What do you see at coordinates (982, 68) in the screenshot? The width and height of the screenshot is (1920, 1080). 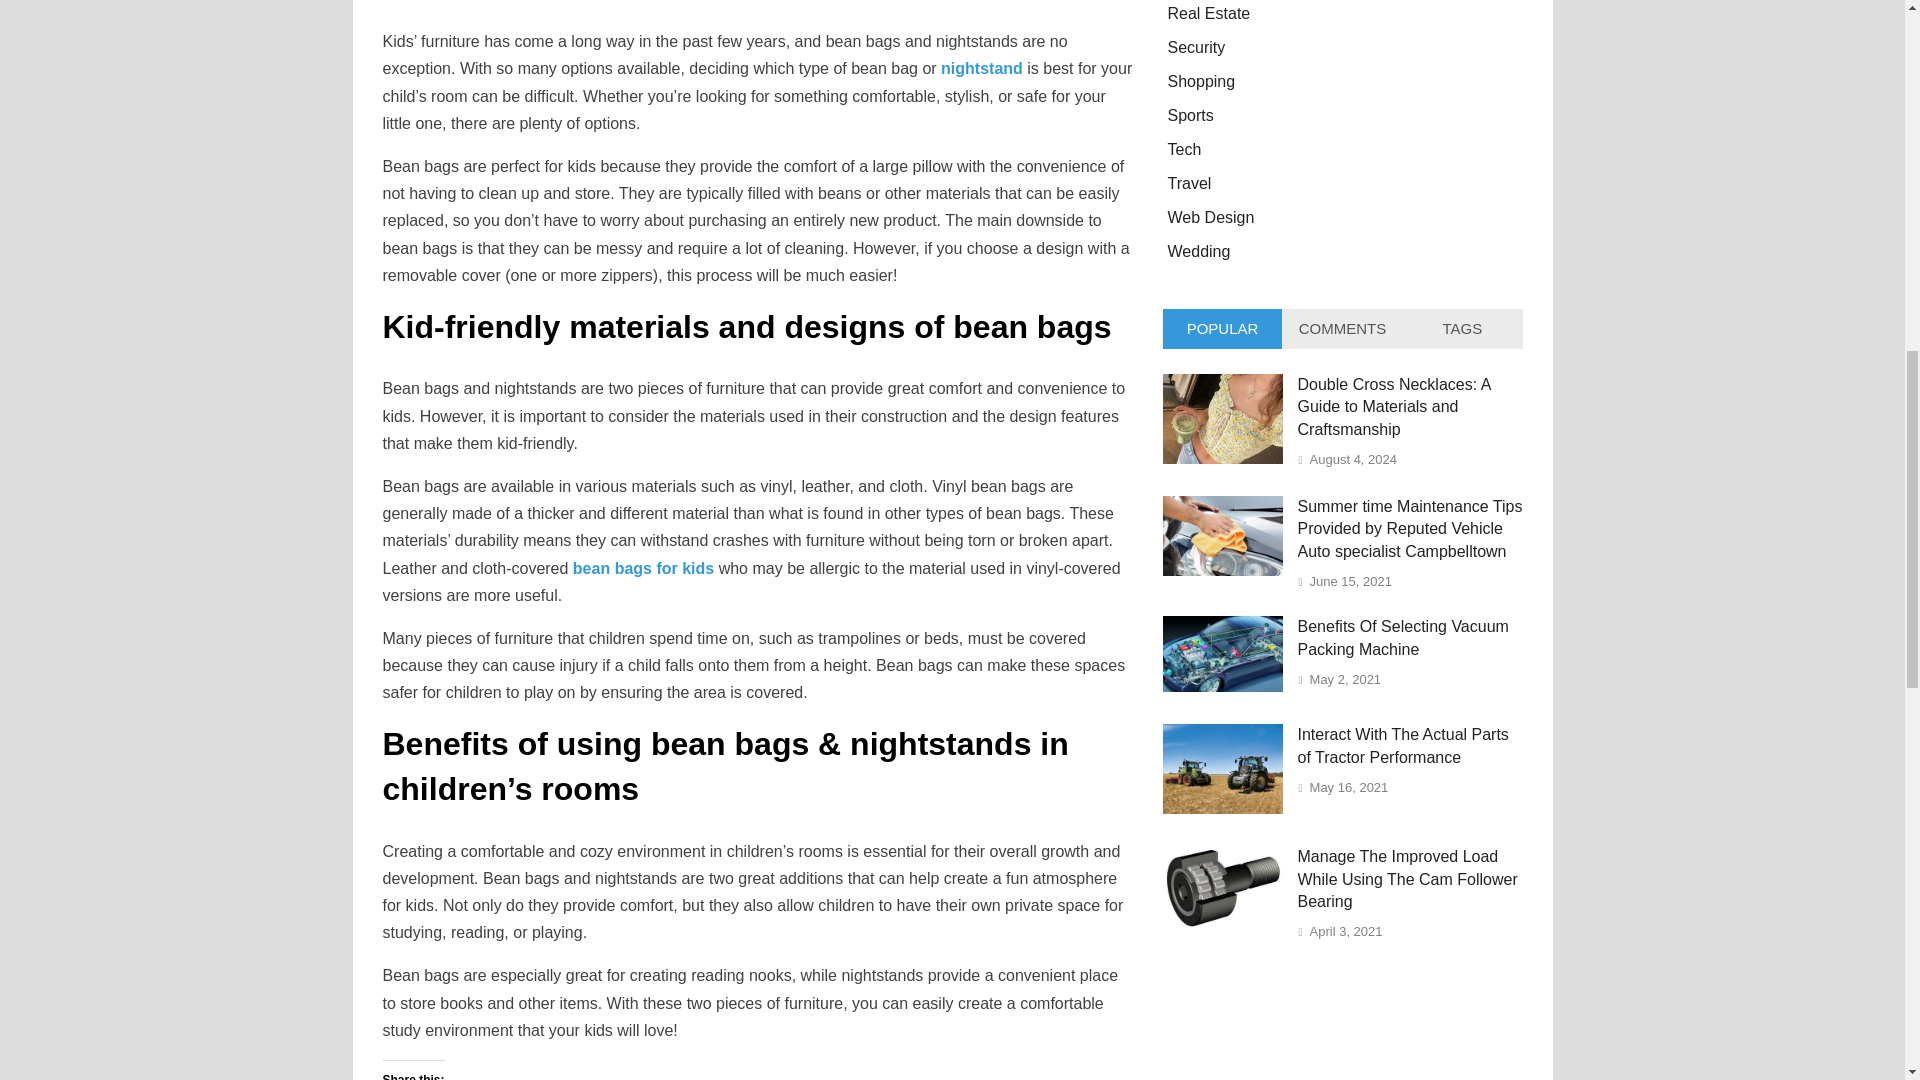 I see `nightstand` at bounding box center [982, 68].